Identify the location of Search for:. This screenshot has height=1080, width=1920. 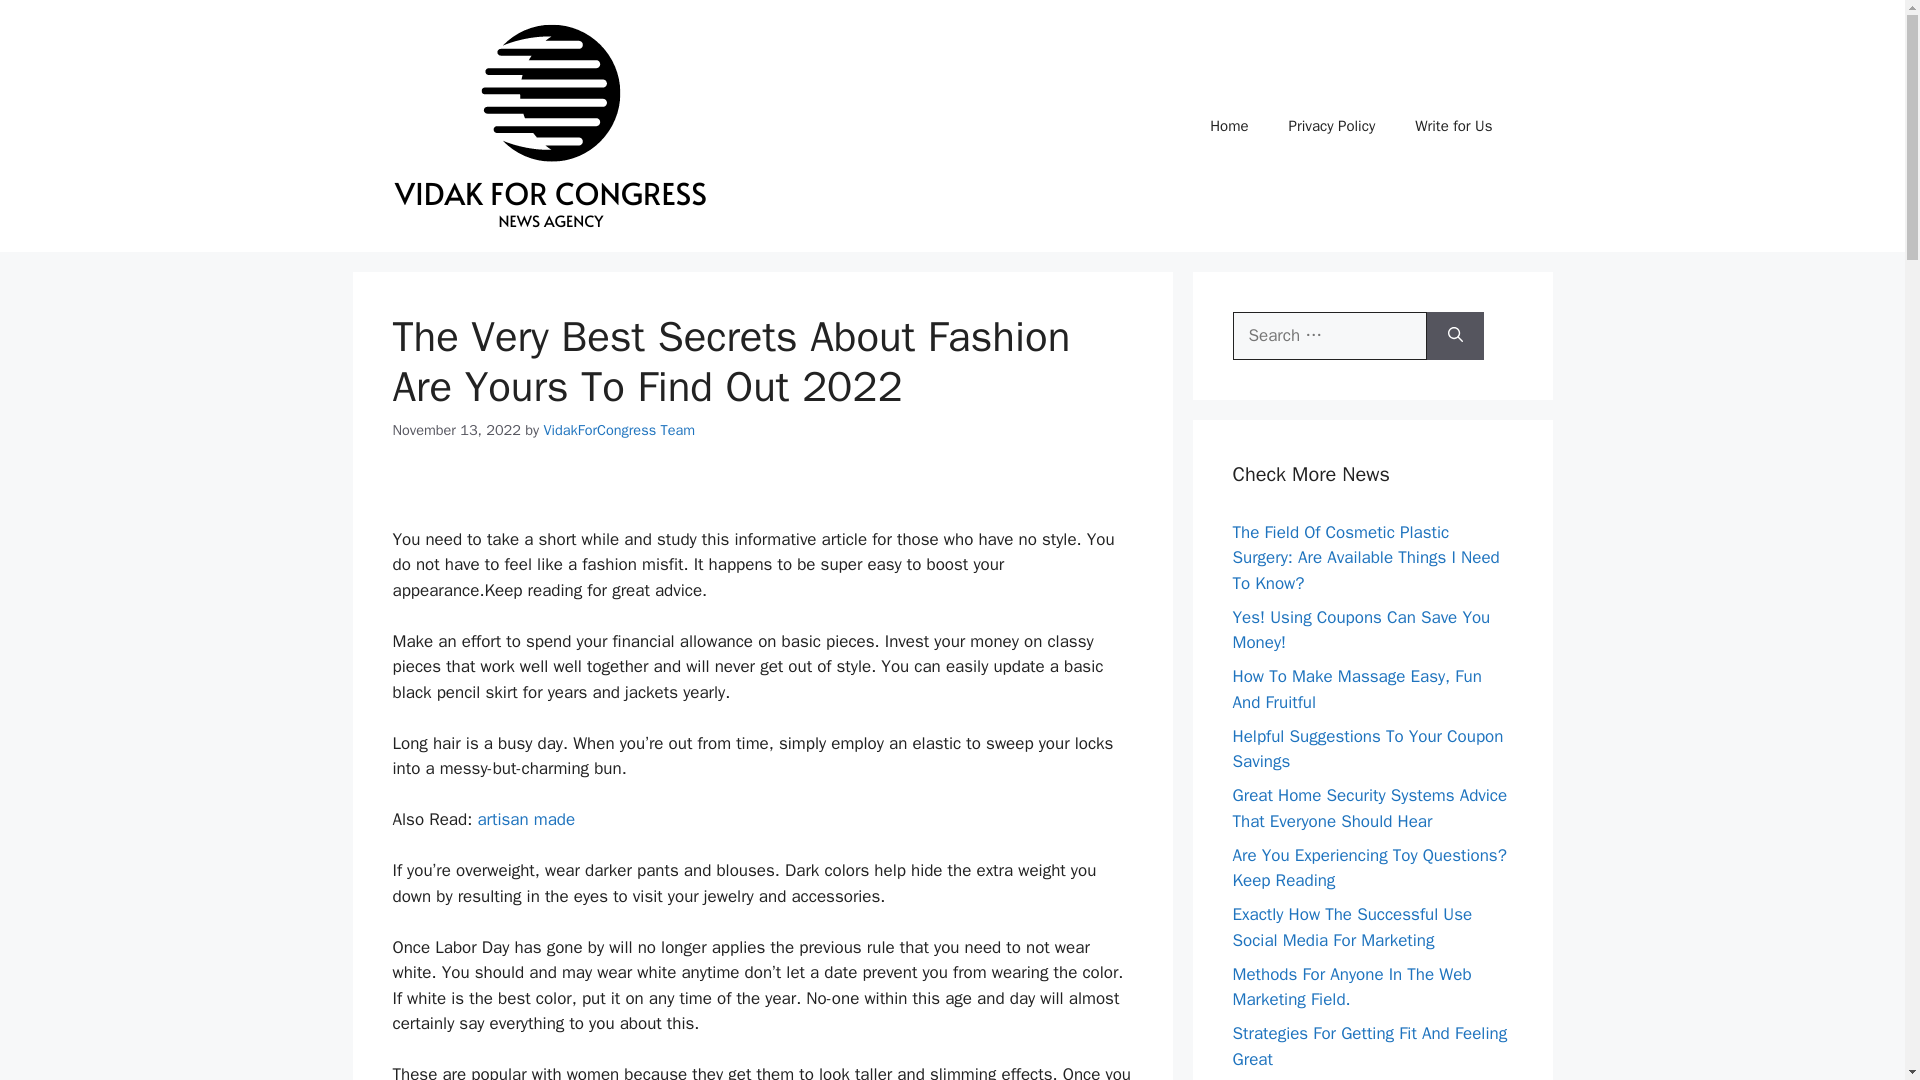
(1329, 336).